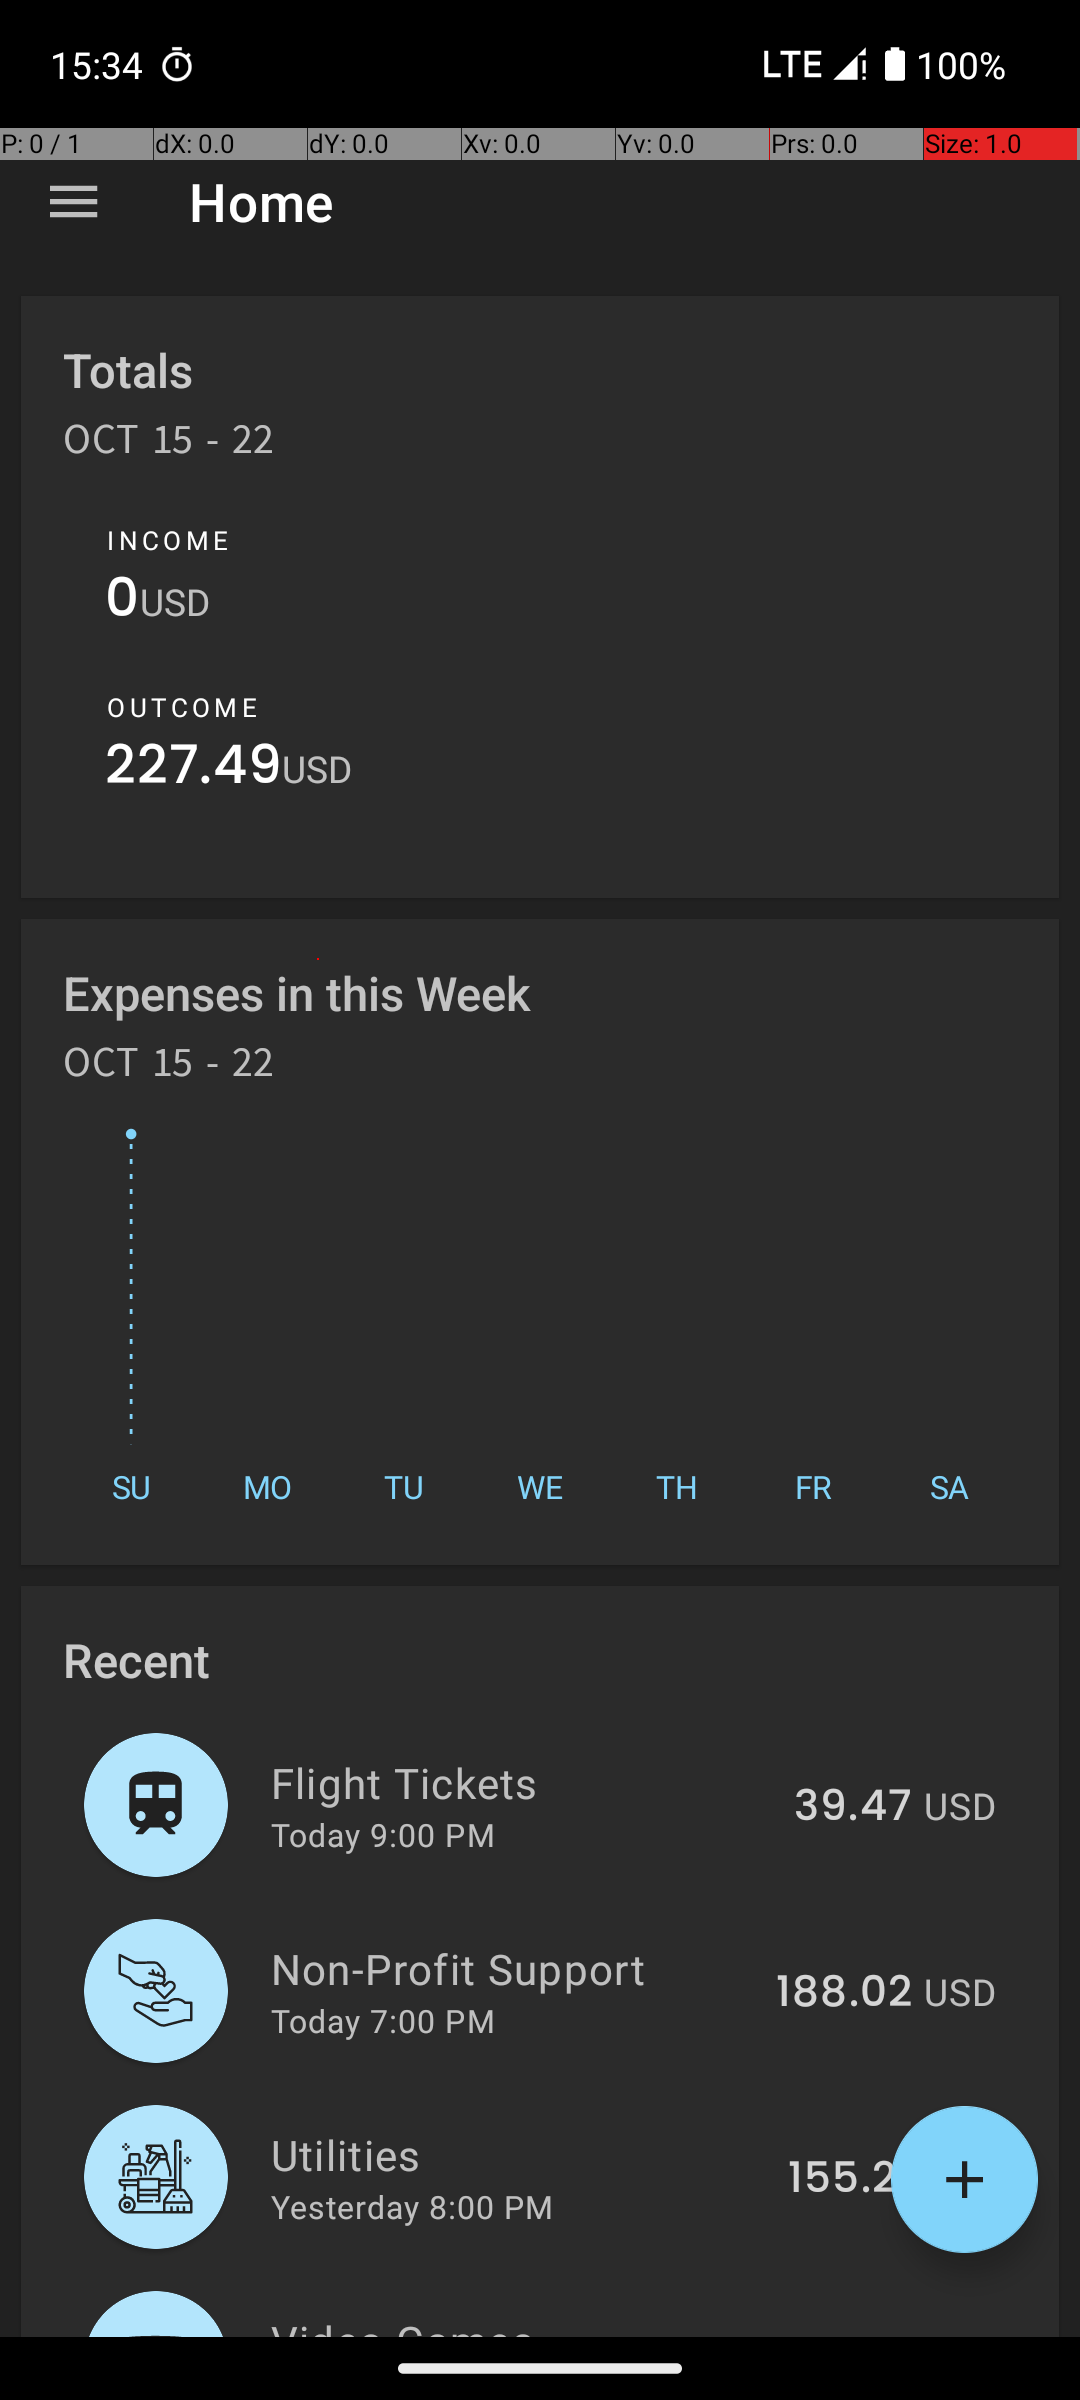 This screenshot has width=1080, height=2400. What do you see at coordinates (518, 2154) in the screenshot?
I see `Utilities` at bounding box center [518, 2154].